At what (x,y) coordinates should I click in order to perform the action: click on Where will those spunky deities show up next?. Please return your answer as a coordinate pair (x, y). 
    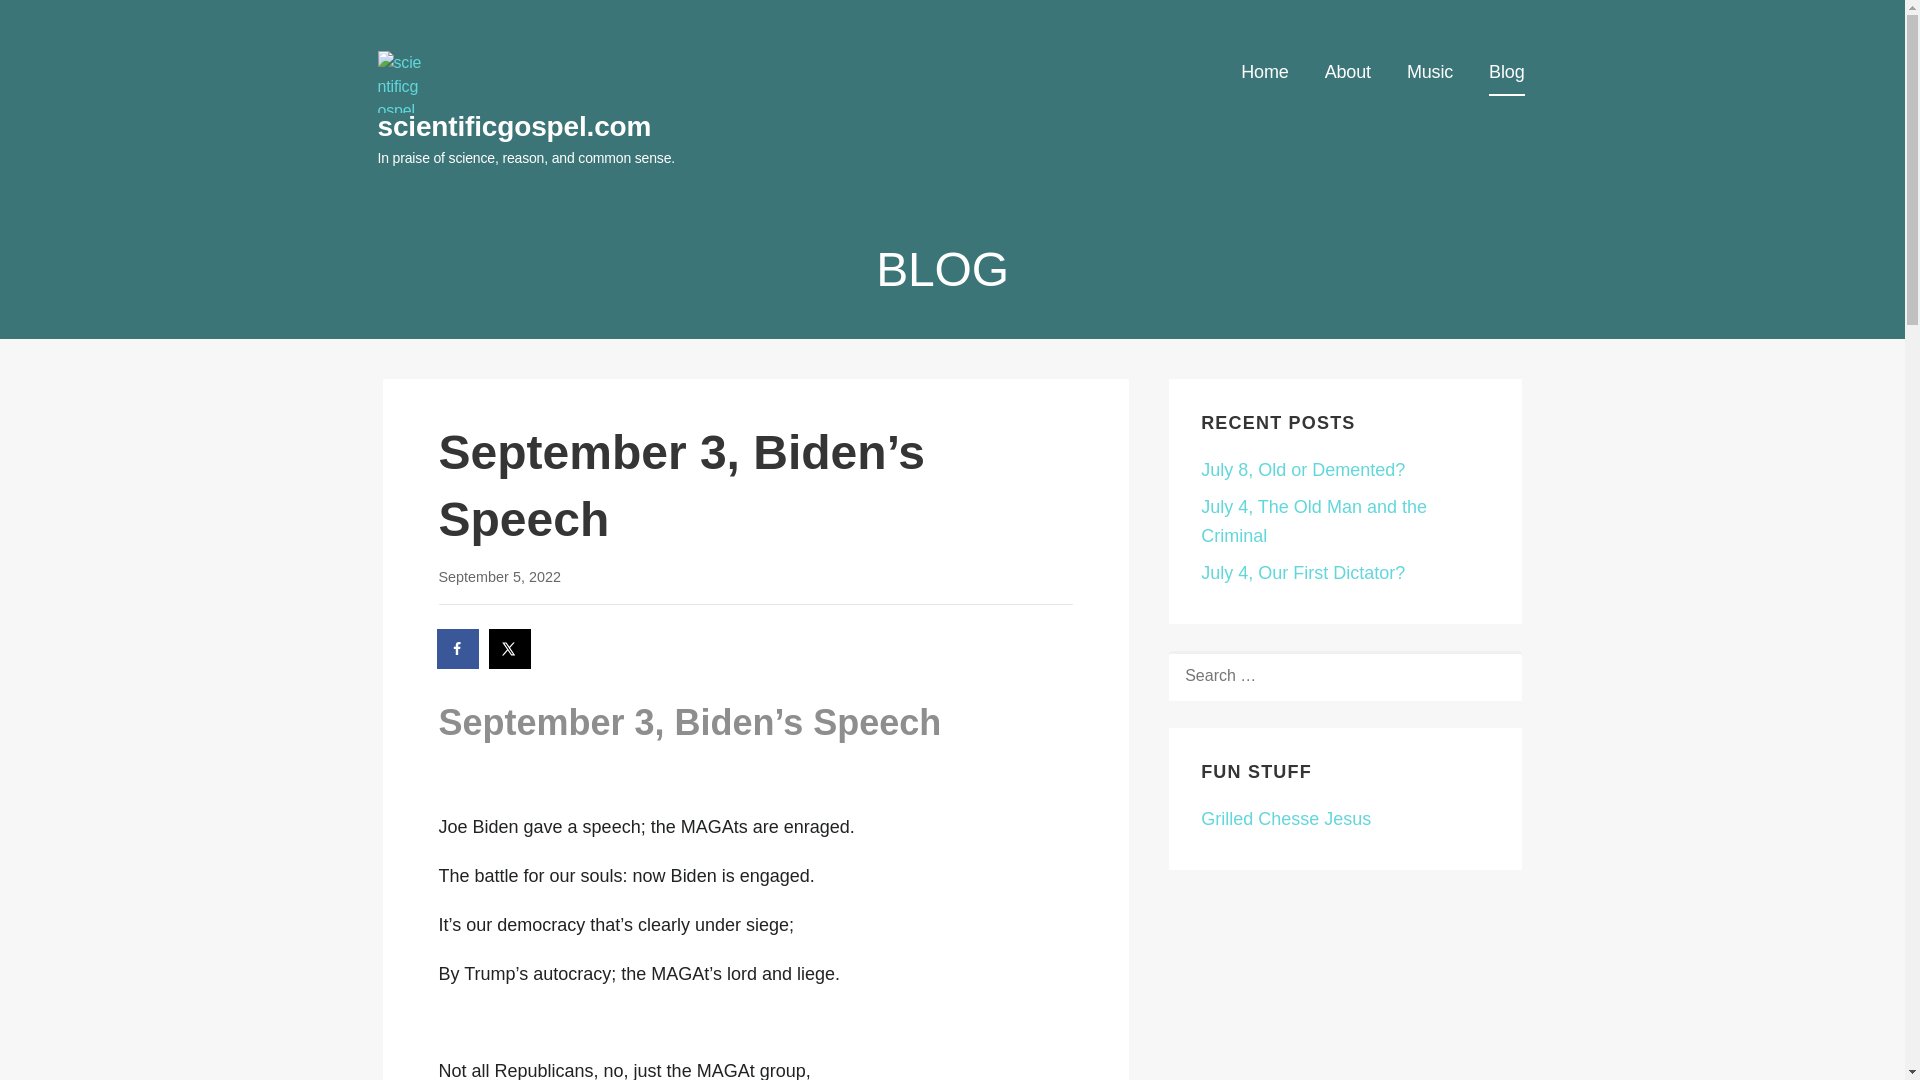
    Looking at the image, I should click on (1286, 818).